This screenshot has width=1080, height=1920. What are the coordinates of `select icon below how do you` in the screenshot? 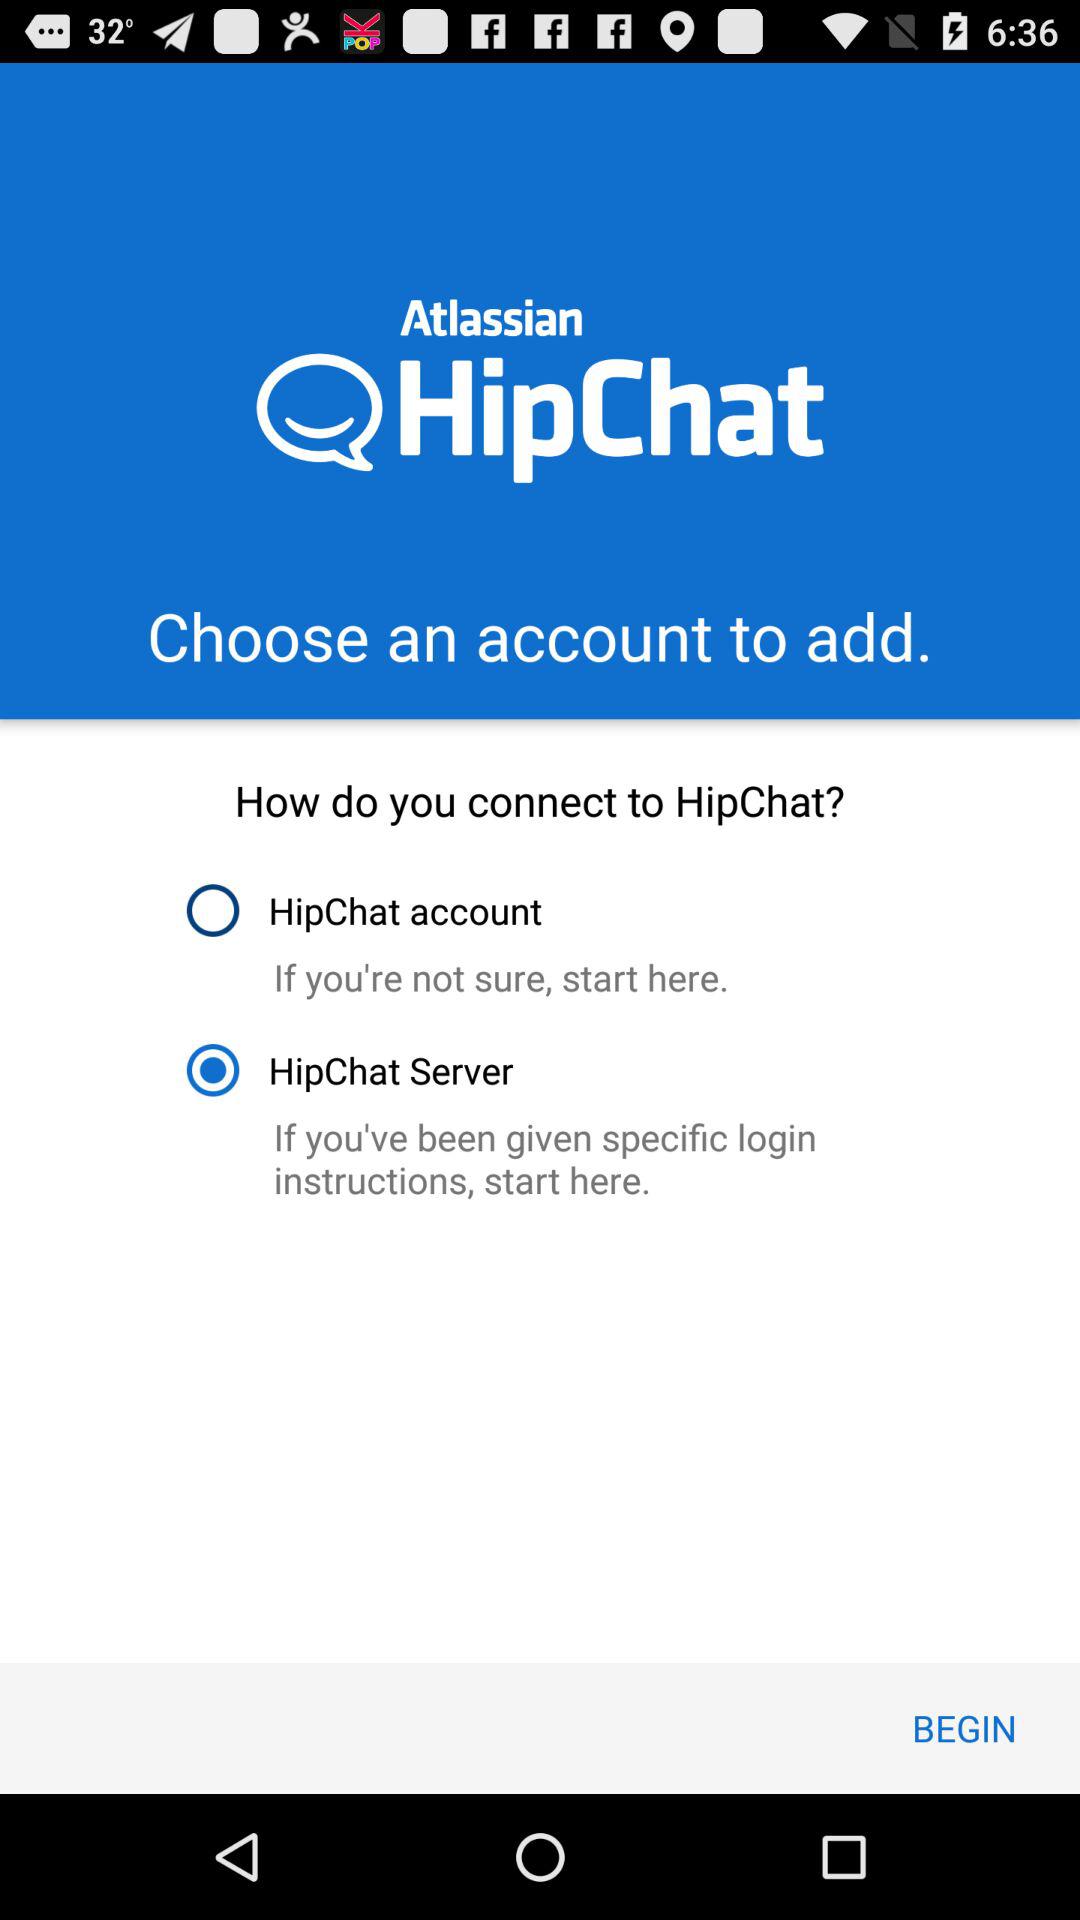 It's located at (362, 910).